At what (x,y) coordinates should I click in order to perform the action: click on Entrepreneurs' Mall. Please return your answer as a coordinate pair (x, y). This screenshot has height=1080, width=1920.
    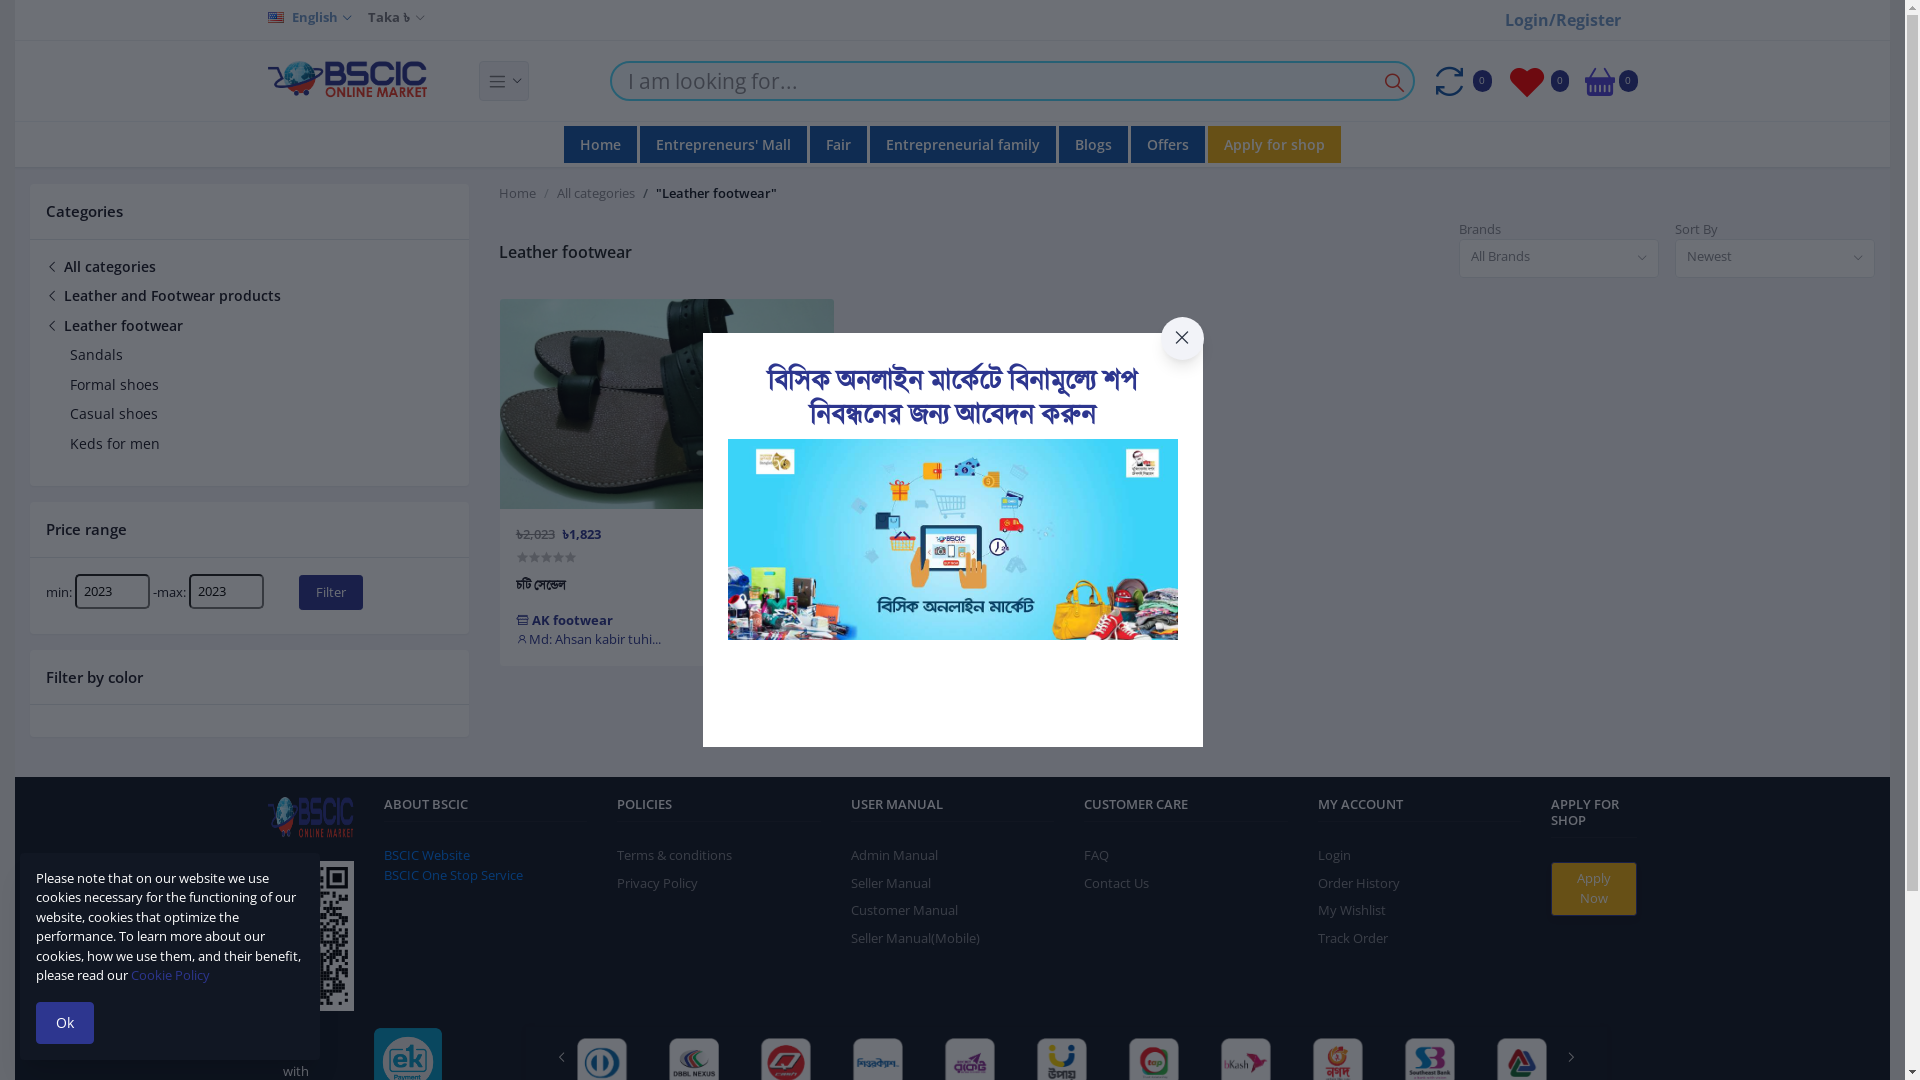
    Looking at the image, I should click on (724, 144).